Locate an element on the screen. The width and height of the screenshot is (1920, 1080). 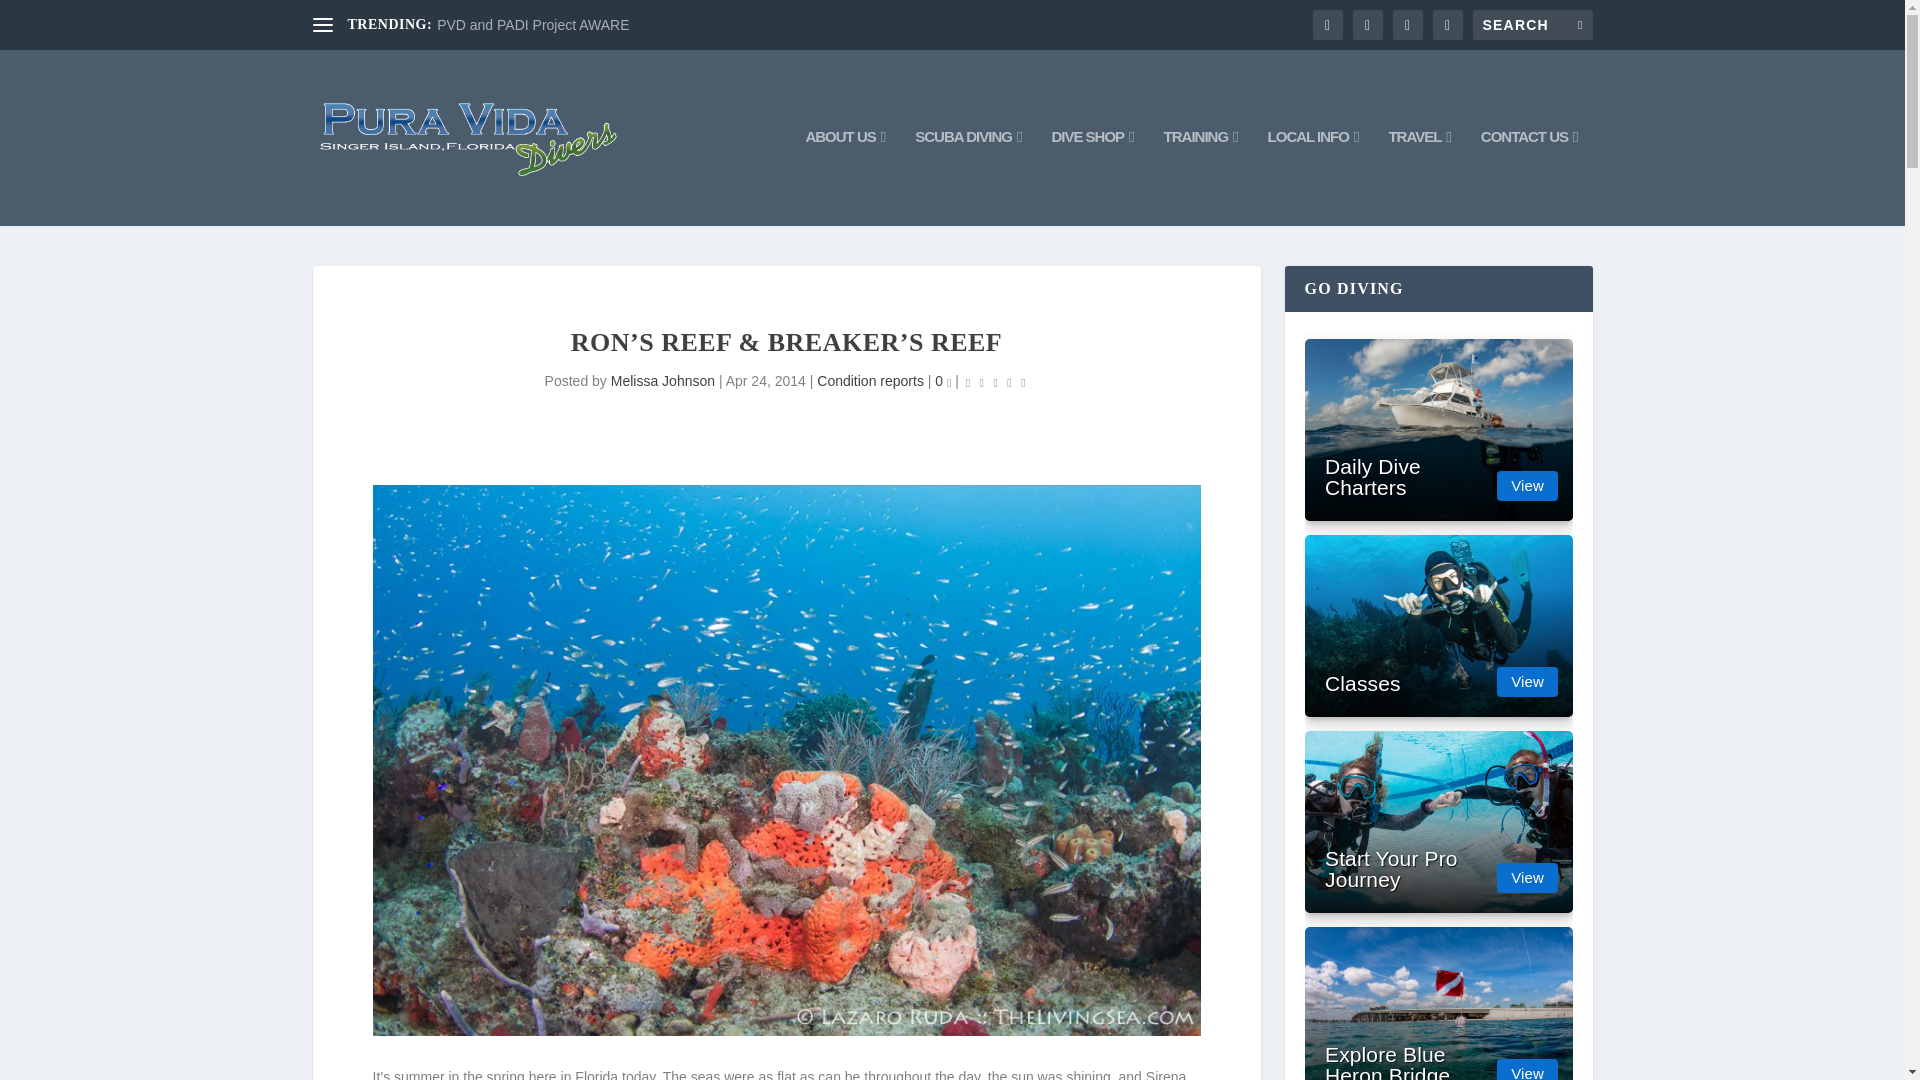
PVD and PADI Project AWARE is located at coordinates (533, 25).